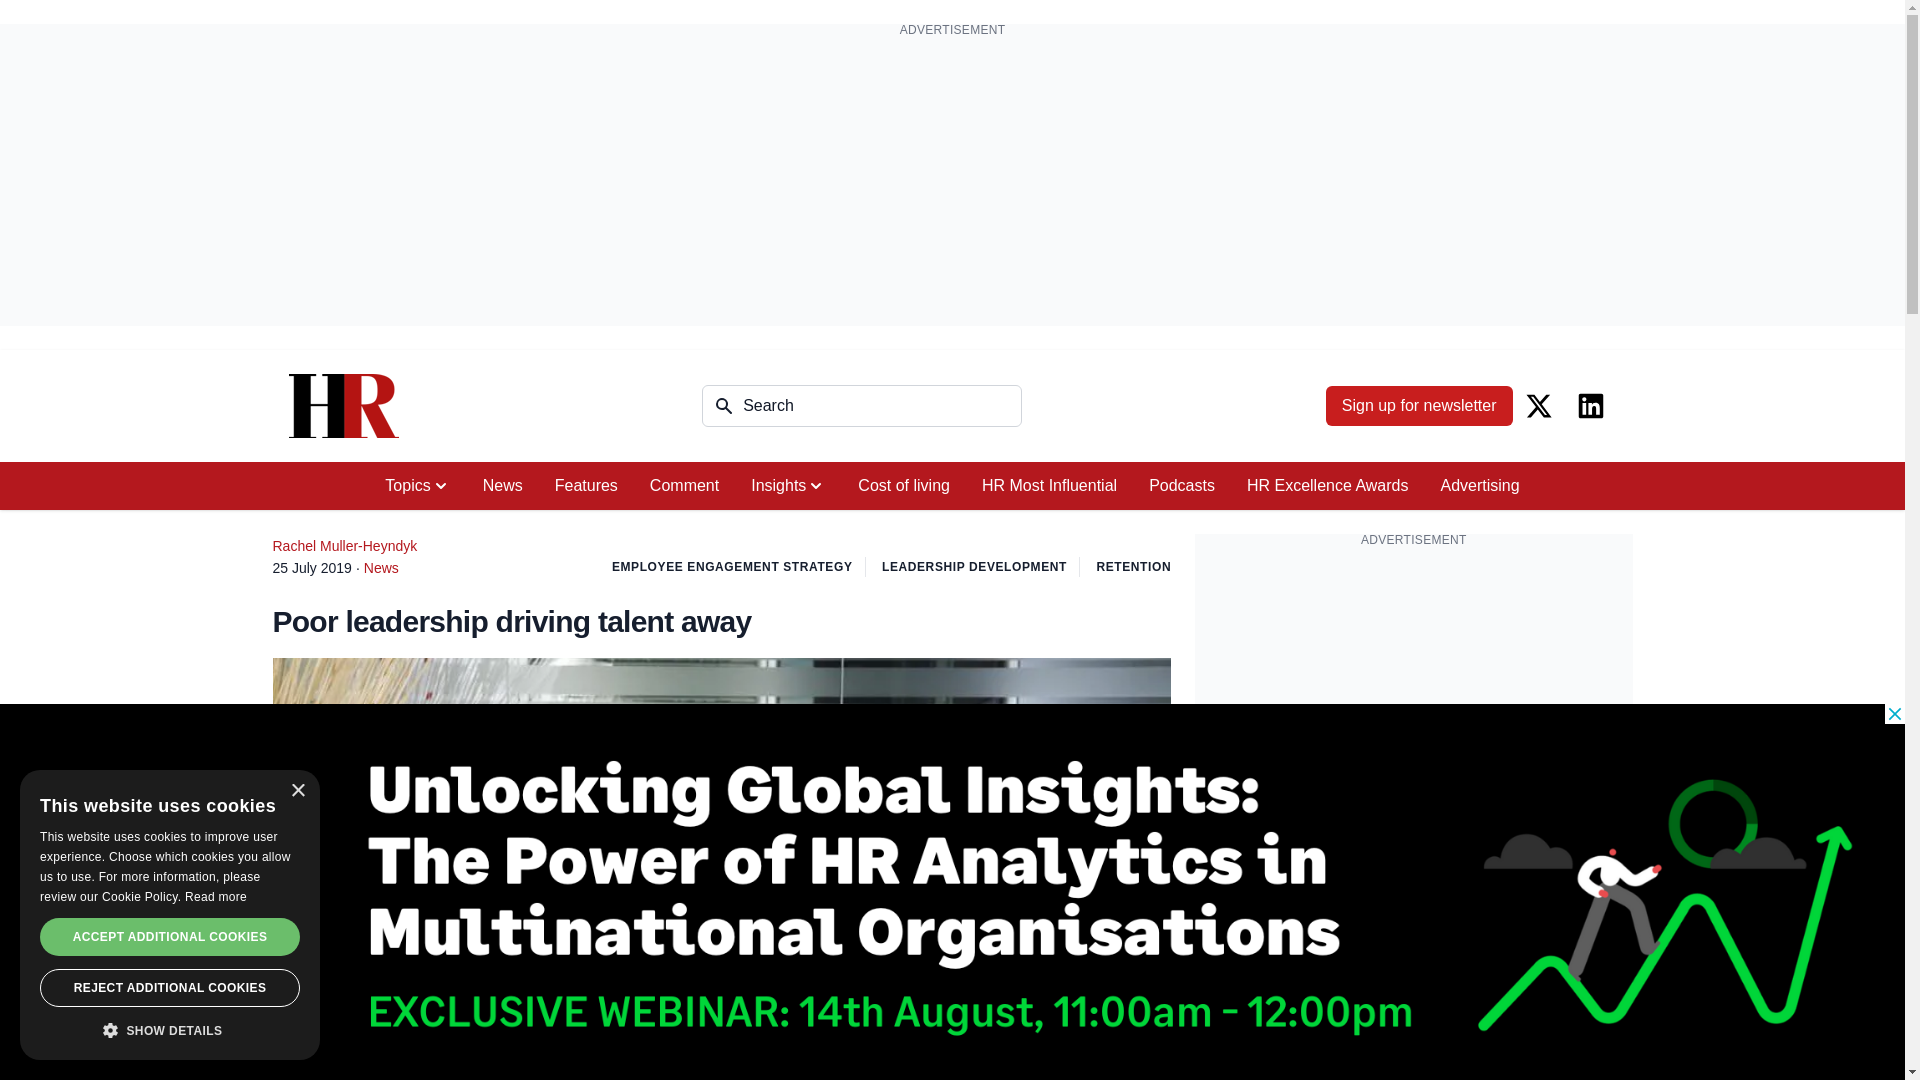 The width and height of the screenshot is (1920, 1080). Describe the element at coordinates (904, 486) in the screenshot. I see `Cost of living` at that location.